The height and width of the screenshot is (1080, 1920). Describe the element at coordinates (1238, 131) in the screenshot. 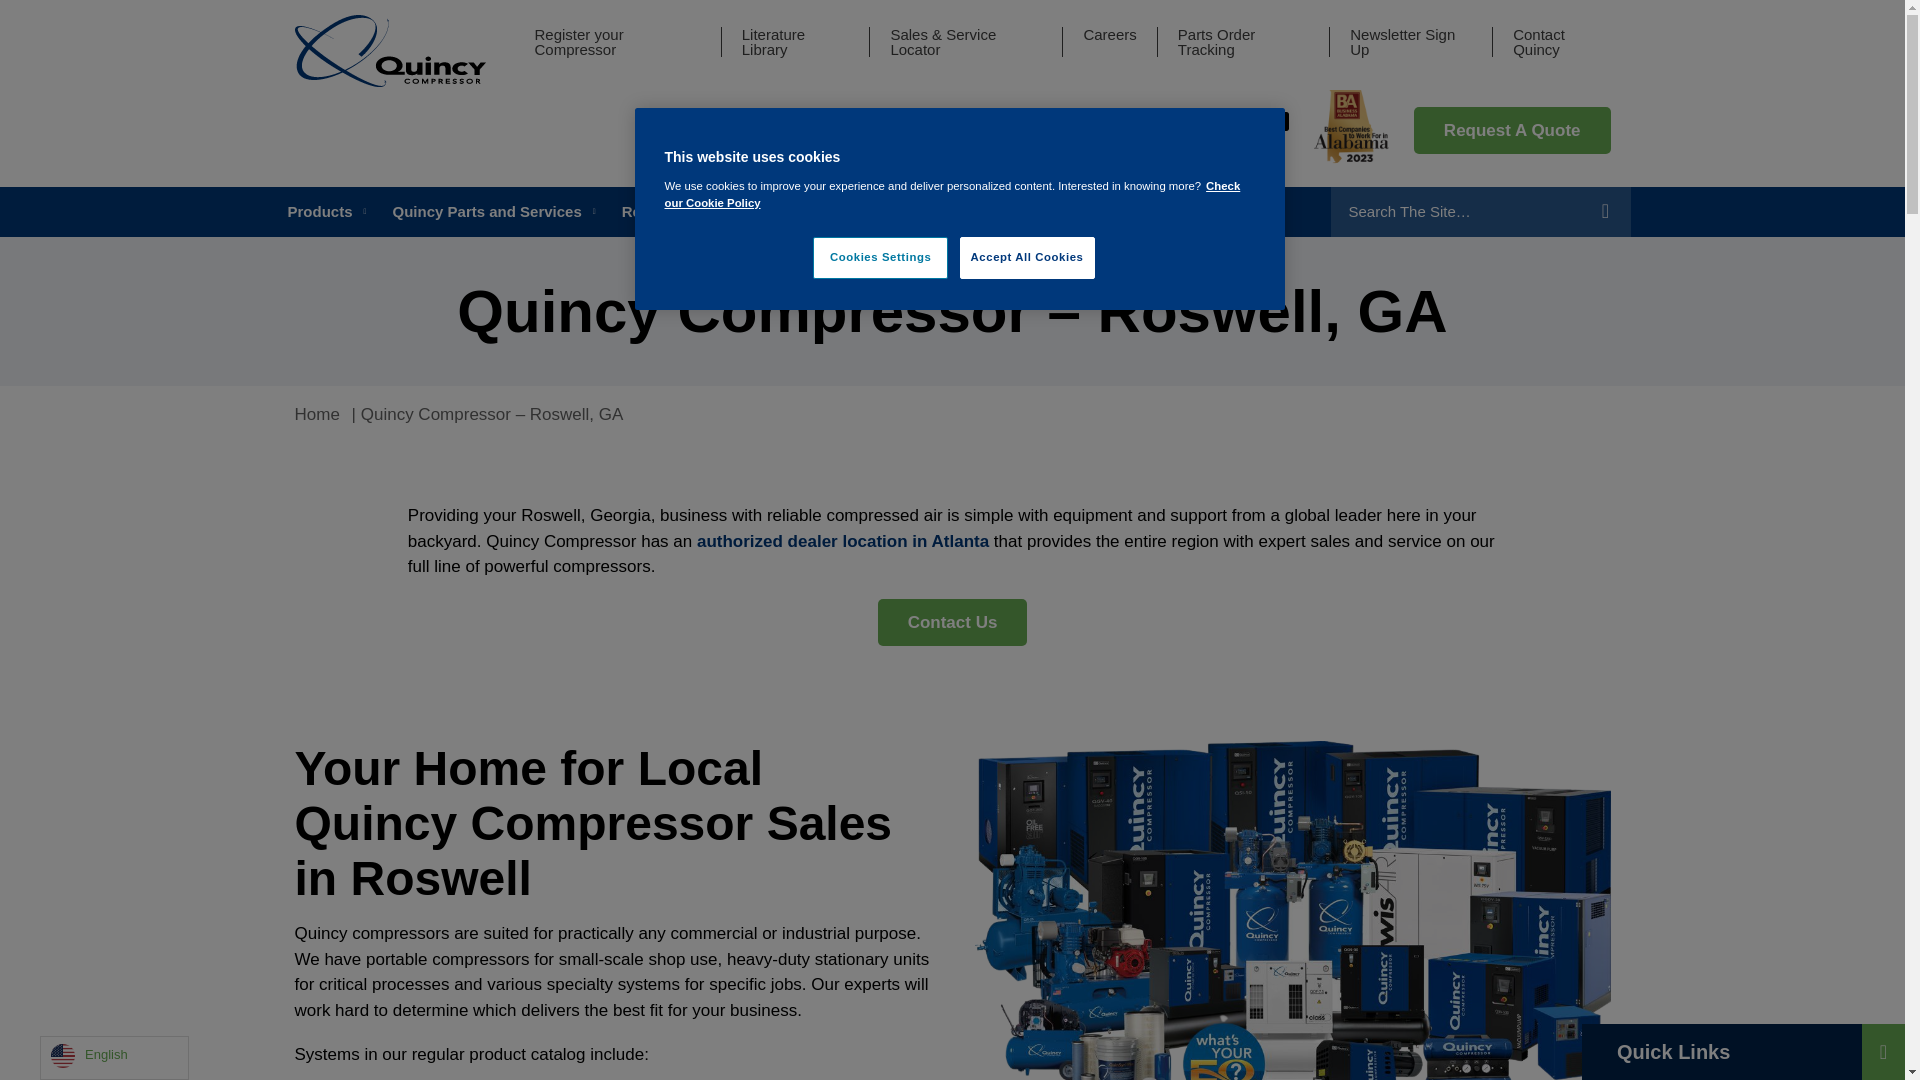

I see `Quincy Compressor, LLC, Compressors, Bay Minette, AL` at that location.